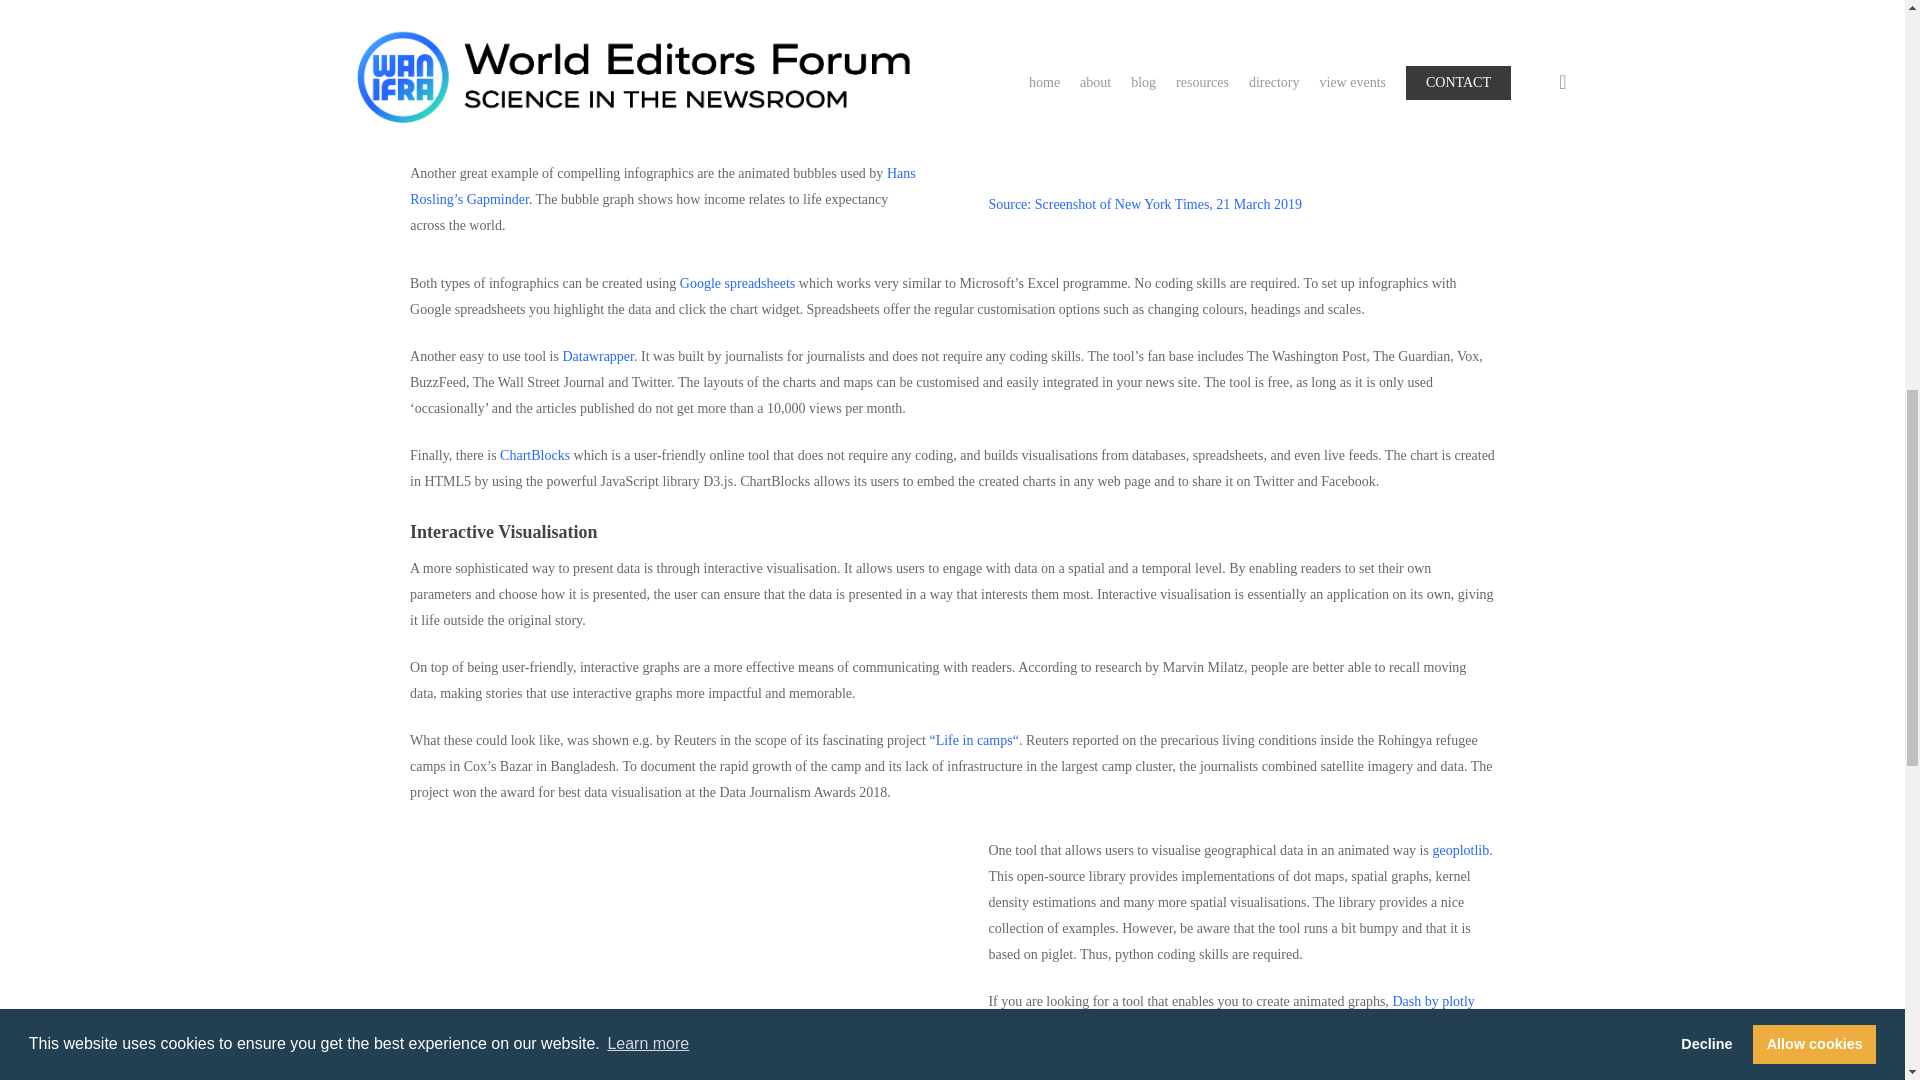 This screenshot has width=1920, height=1080. Describe the element at coordinates (1144, 204) in the screenshot. I see `Source: Screenshot of New York Times, 21 March 2019` at that location.